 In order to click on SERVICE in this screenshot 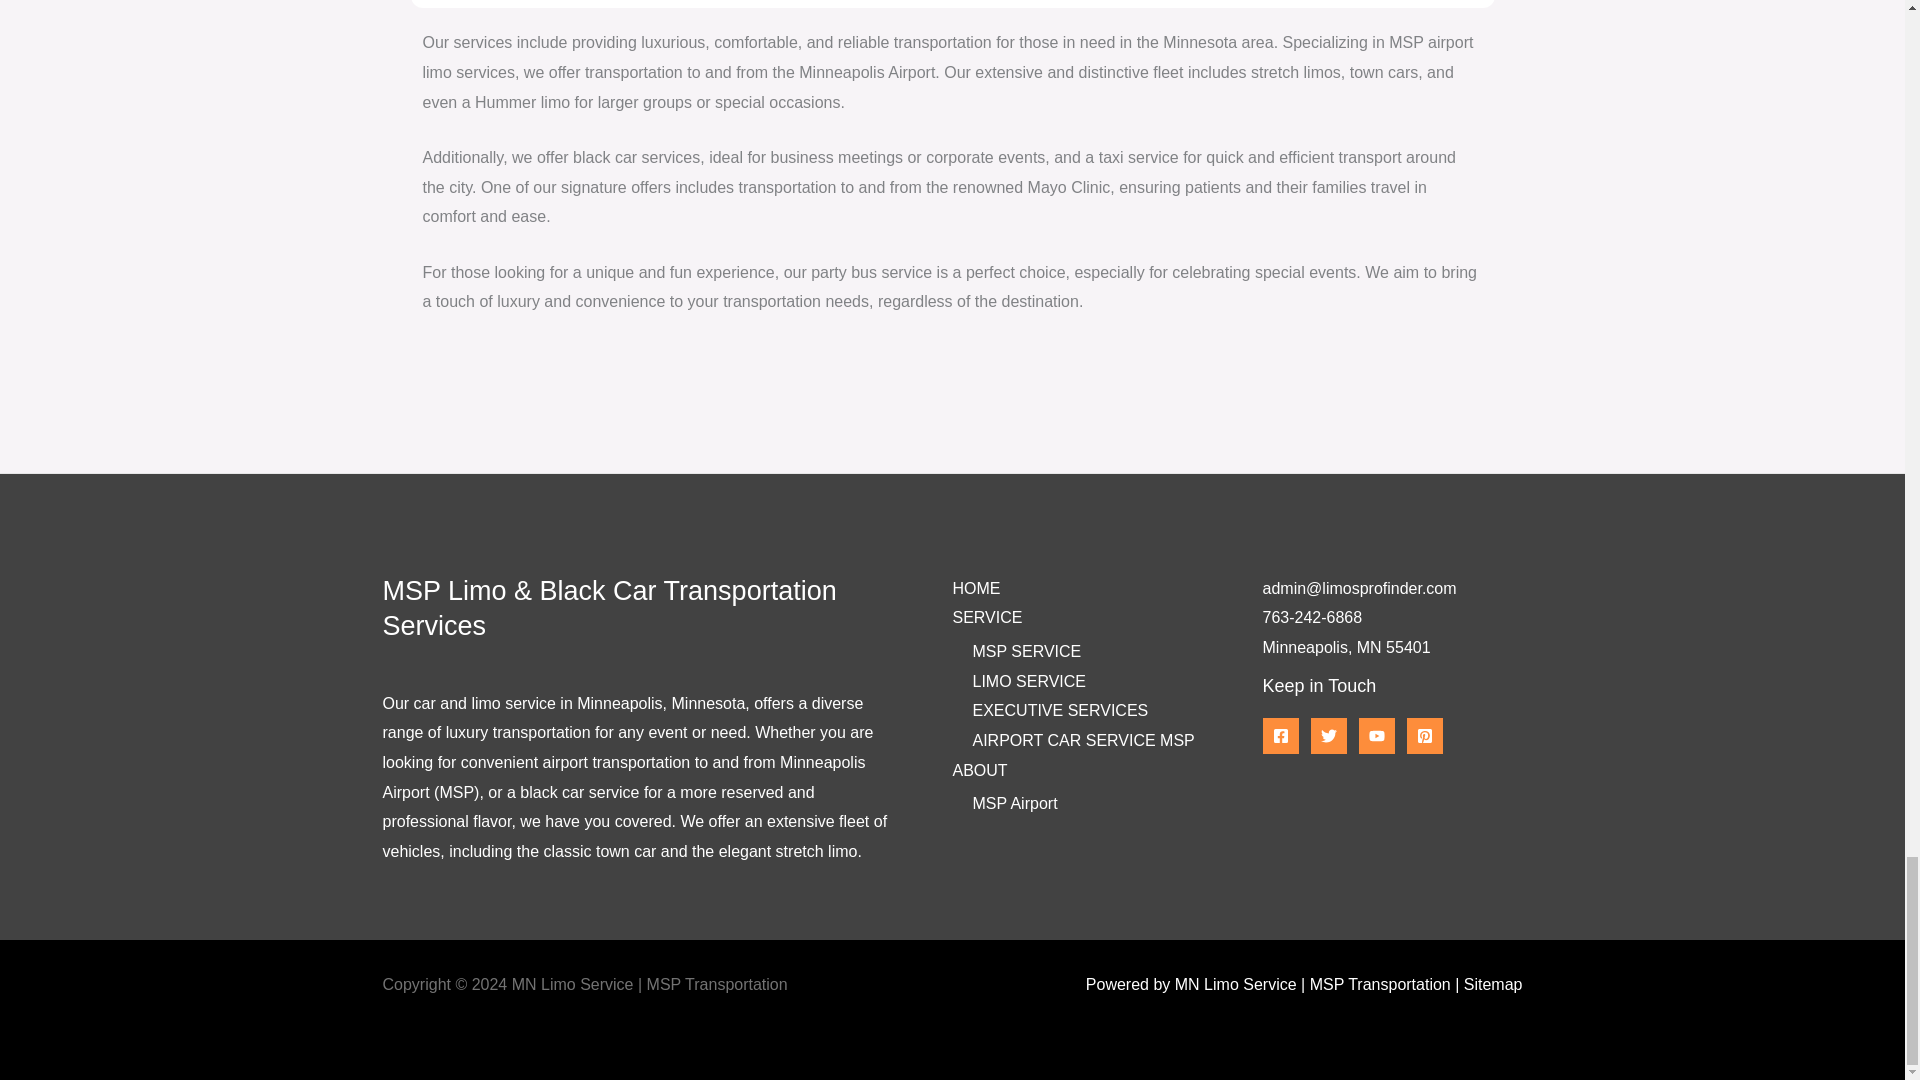, I will do `click(986, 618)`.